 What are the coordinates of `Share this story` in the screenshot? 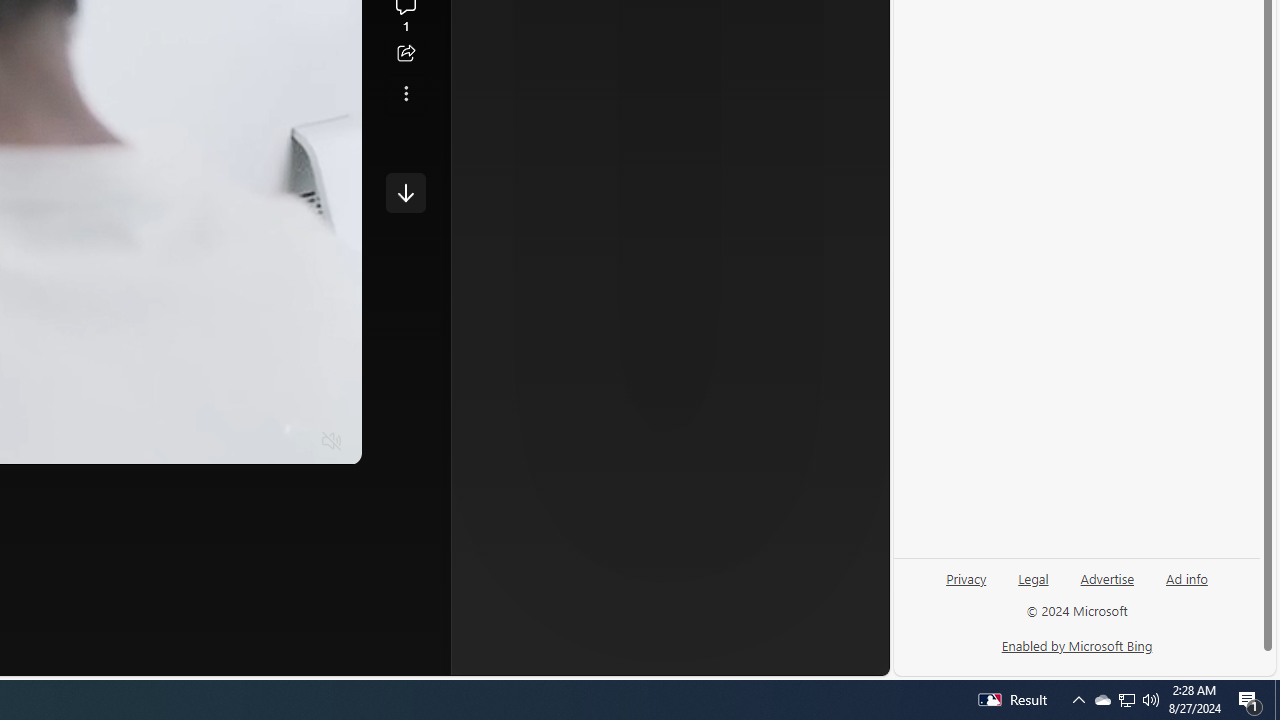 It's located at (406, 54).